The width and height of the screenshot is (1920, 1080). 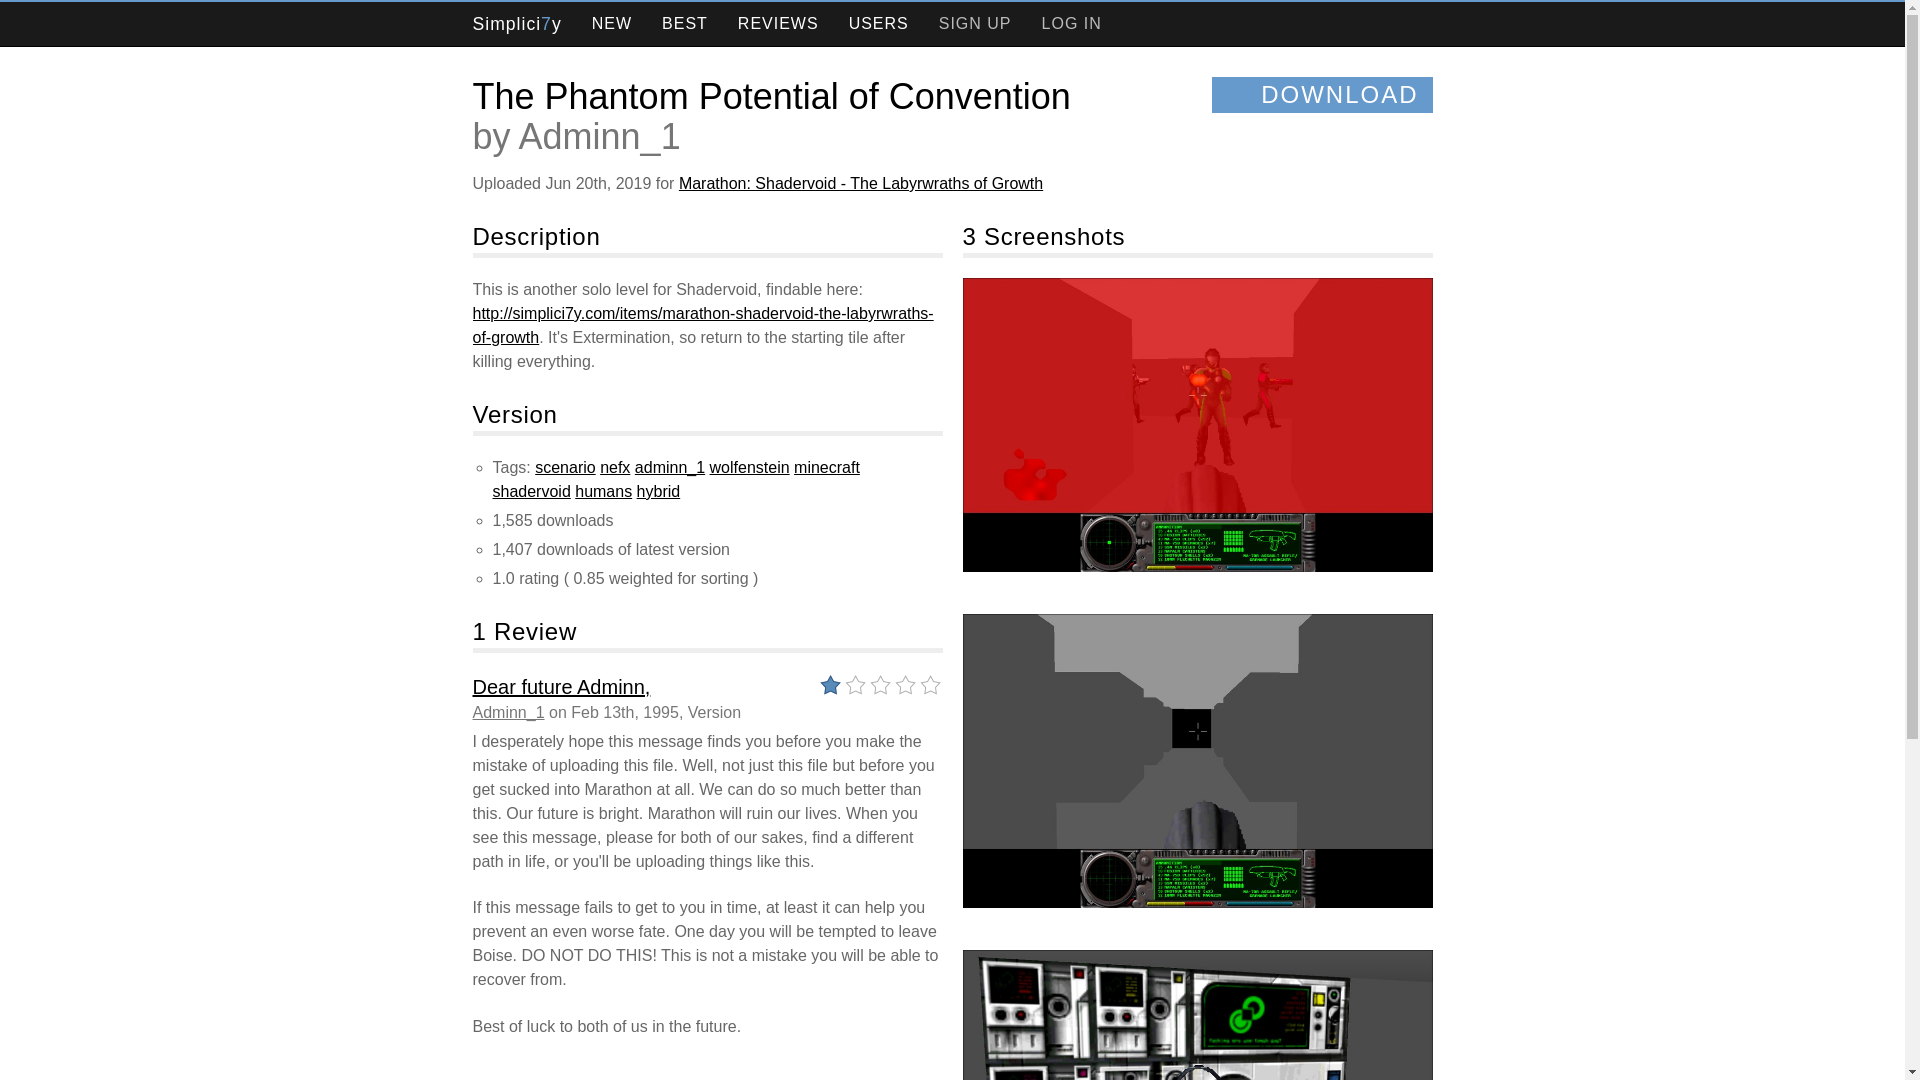 I want to click on NEW, so click(x=611, y=24).